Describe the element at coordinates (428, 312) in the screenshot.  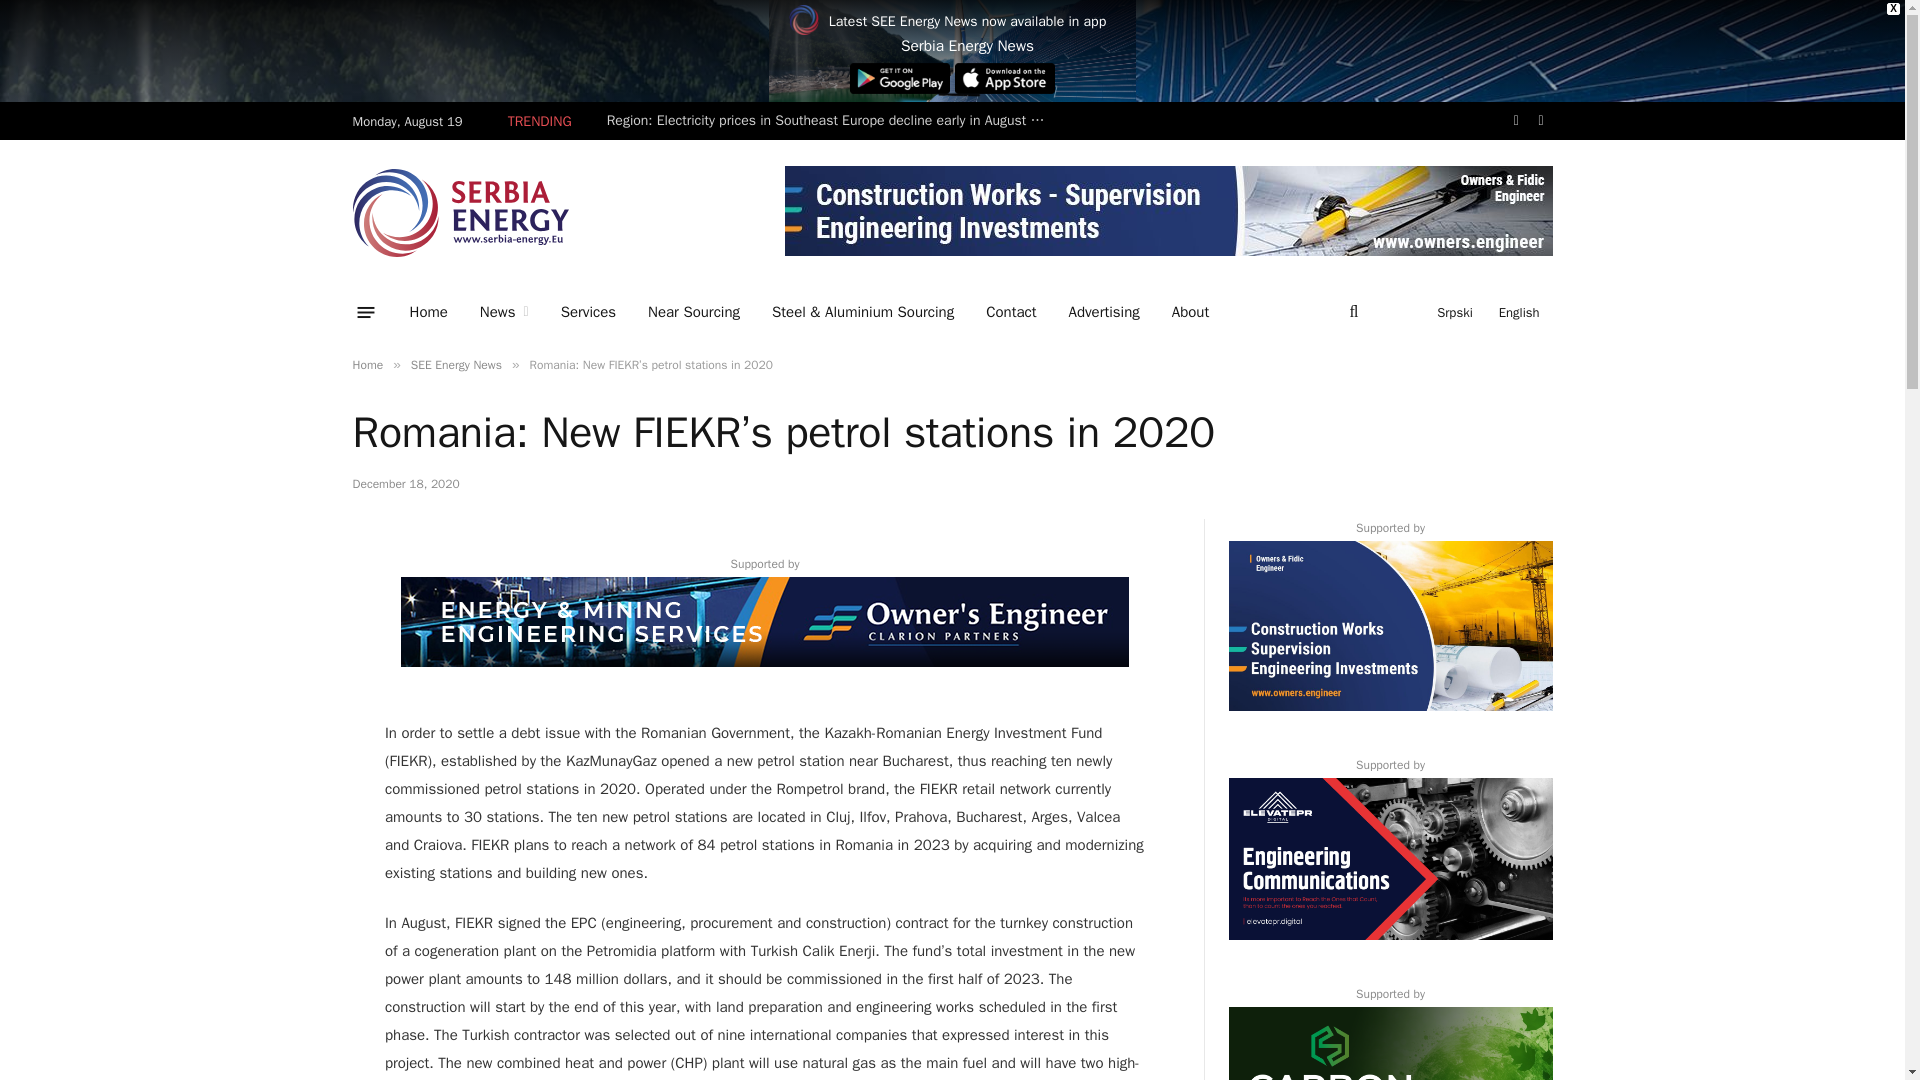
I see `Home` at that location.